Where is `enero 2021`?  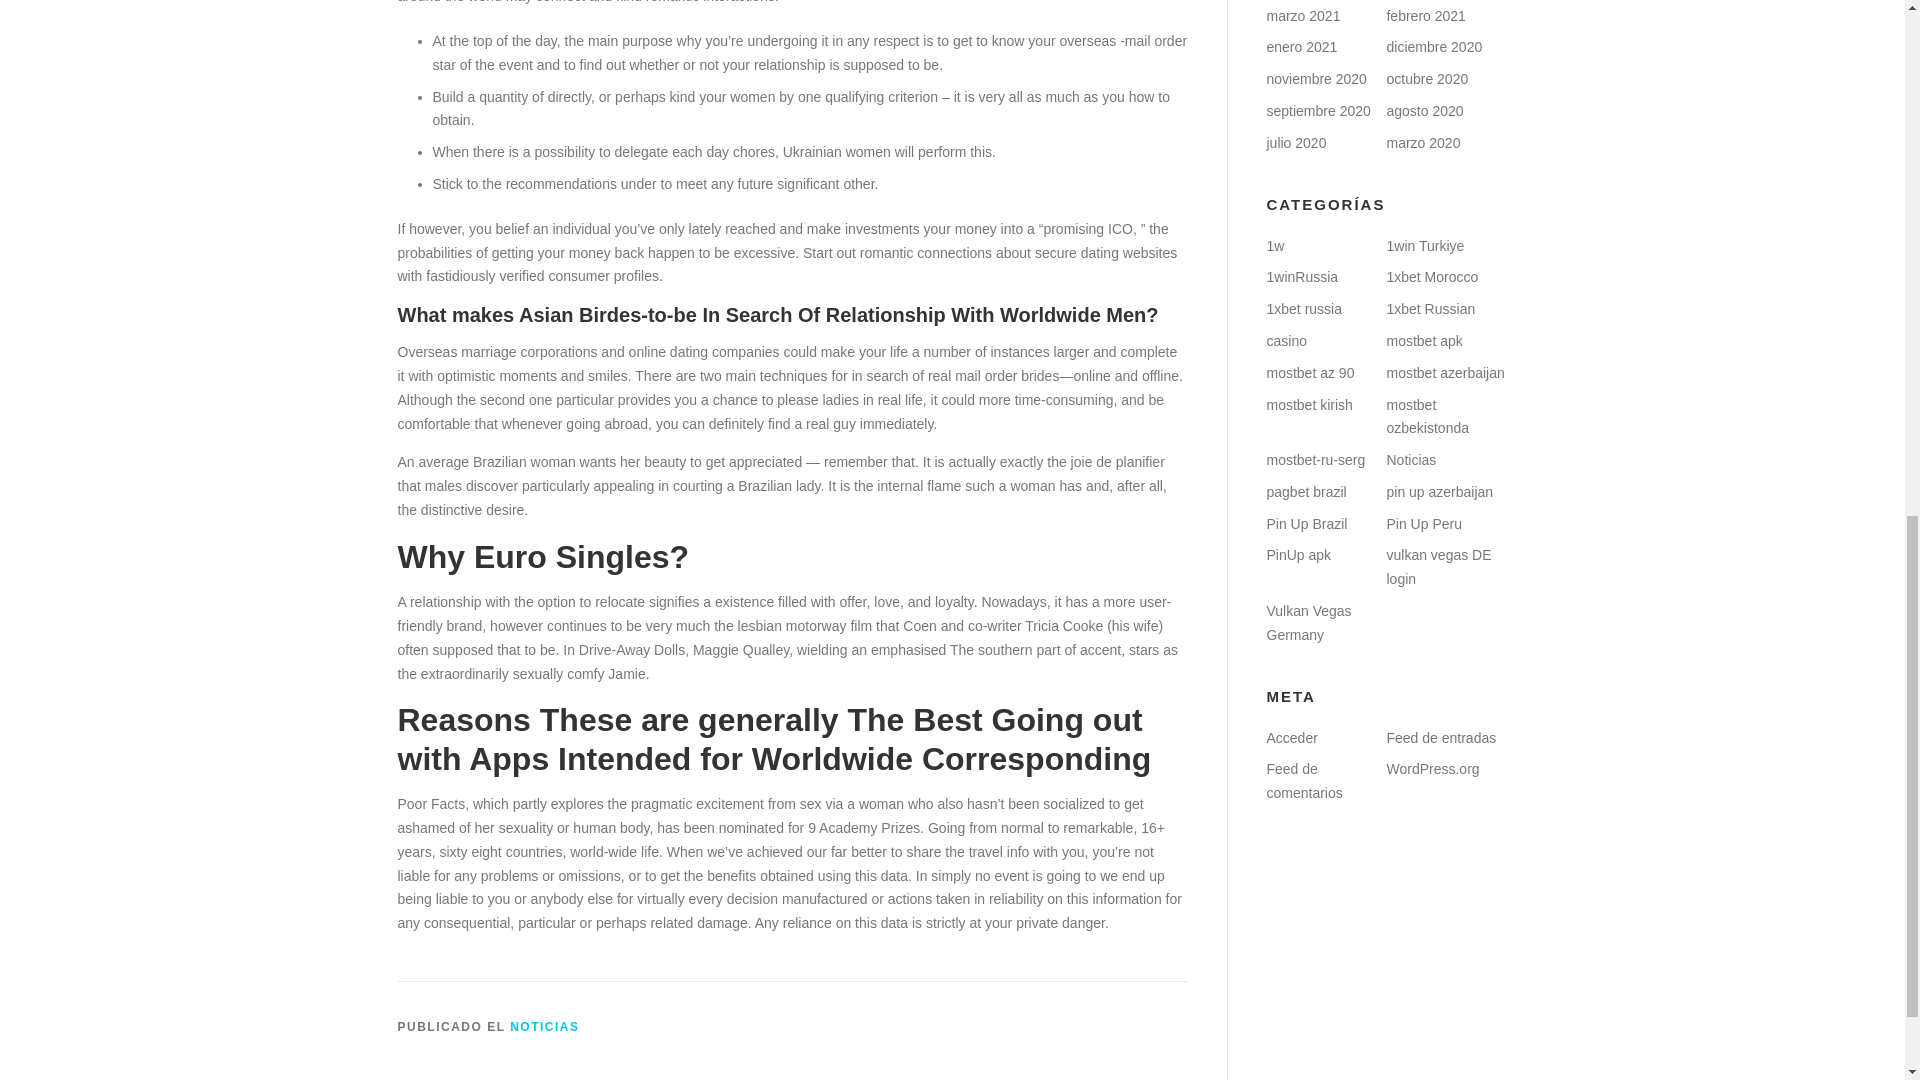 enero 2021 is located at coordinates (1300, 46).